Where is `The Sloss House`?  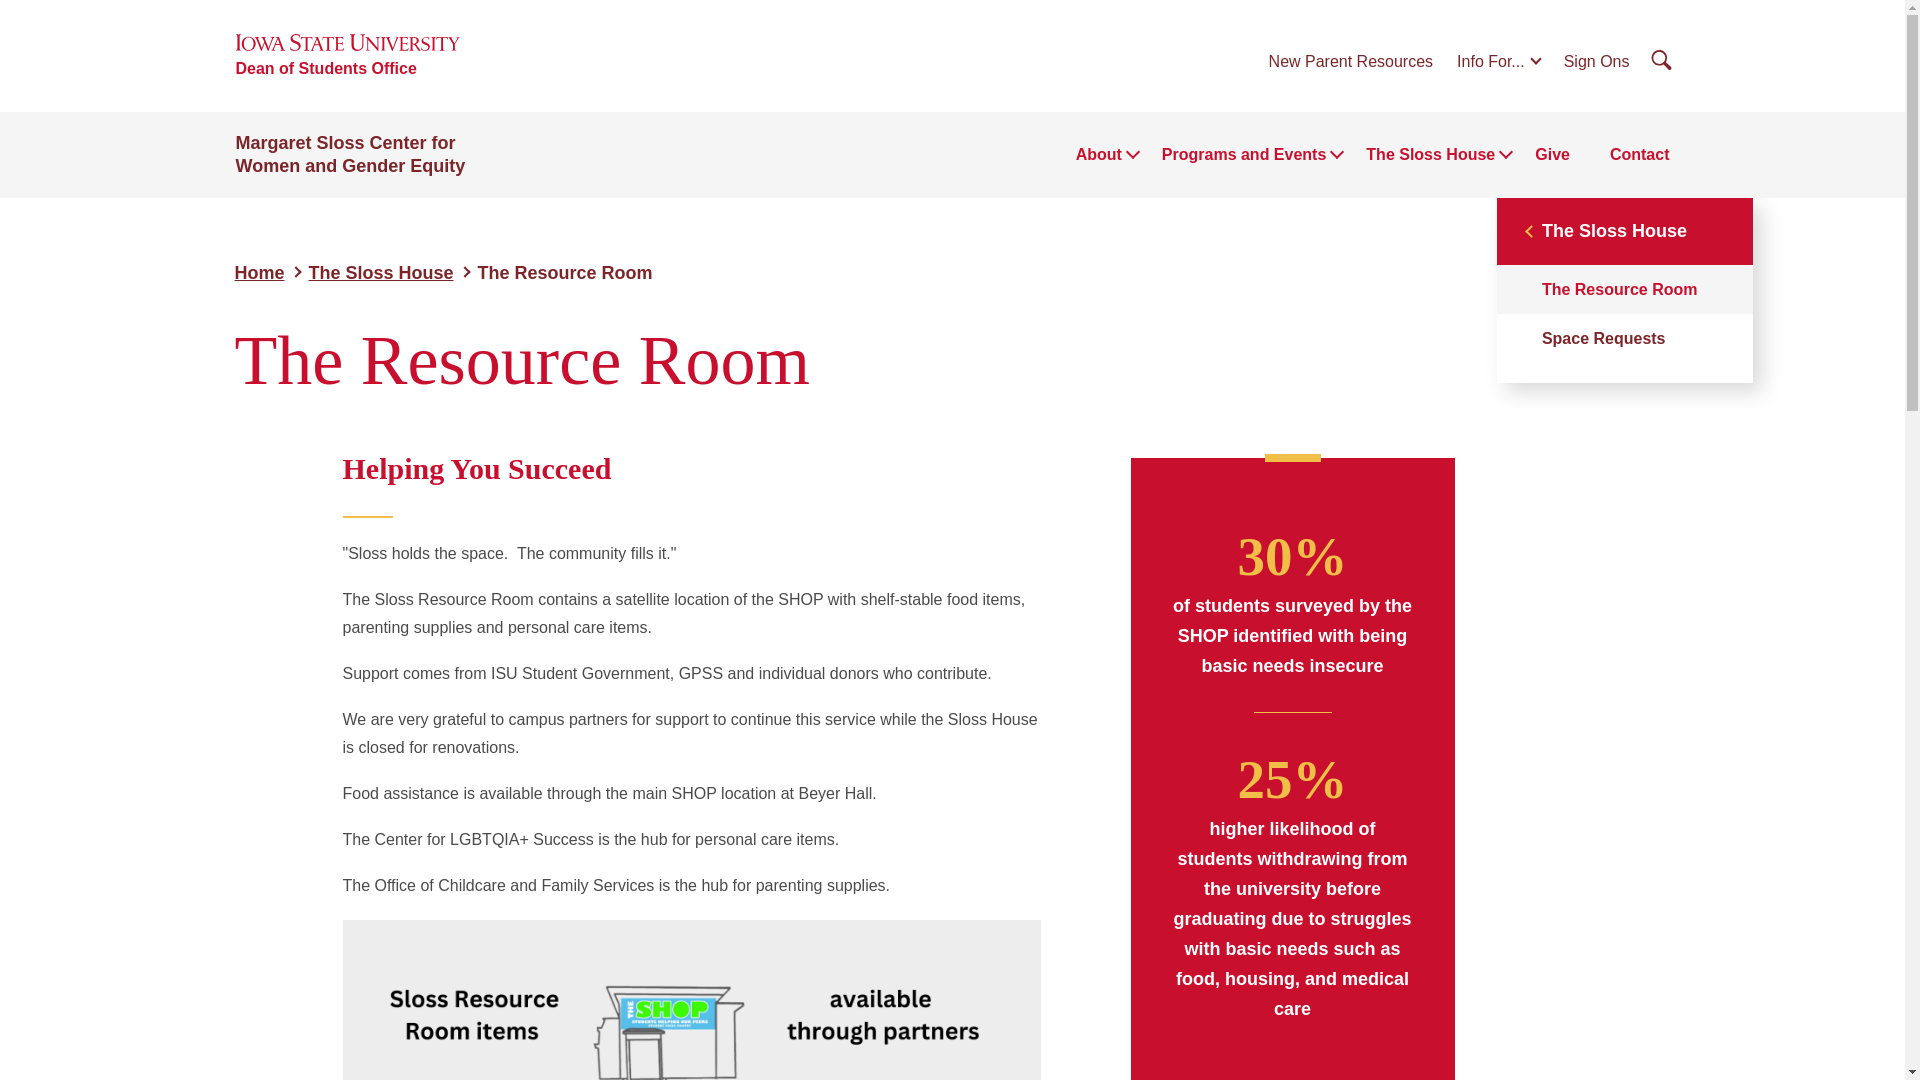
The Sloss House is located at coordinates (381, 272).